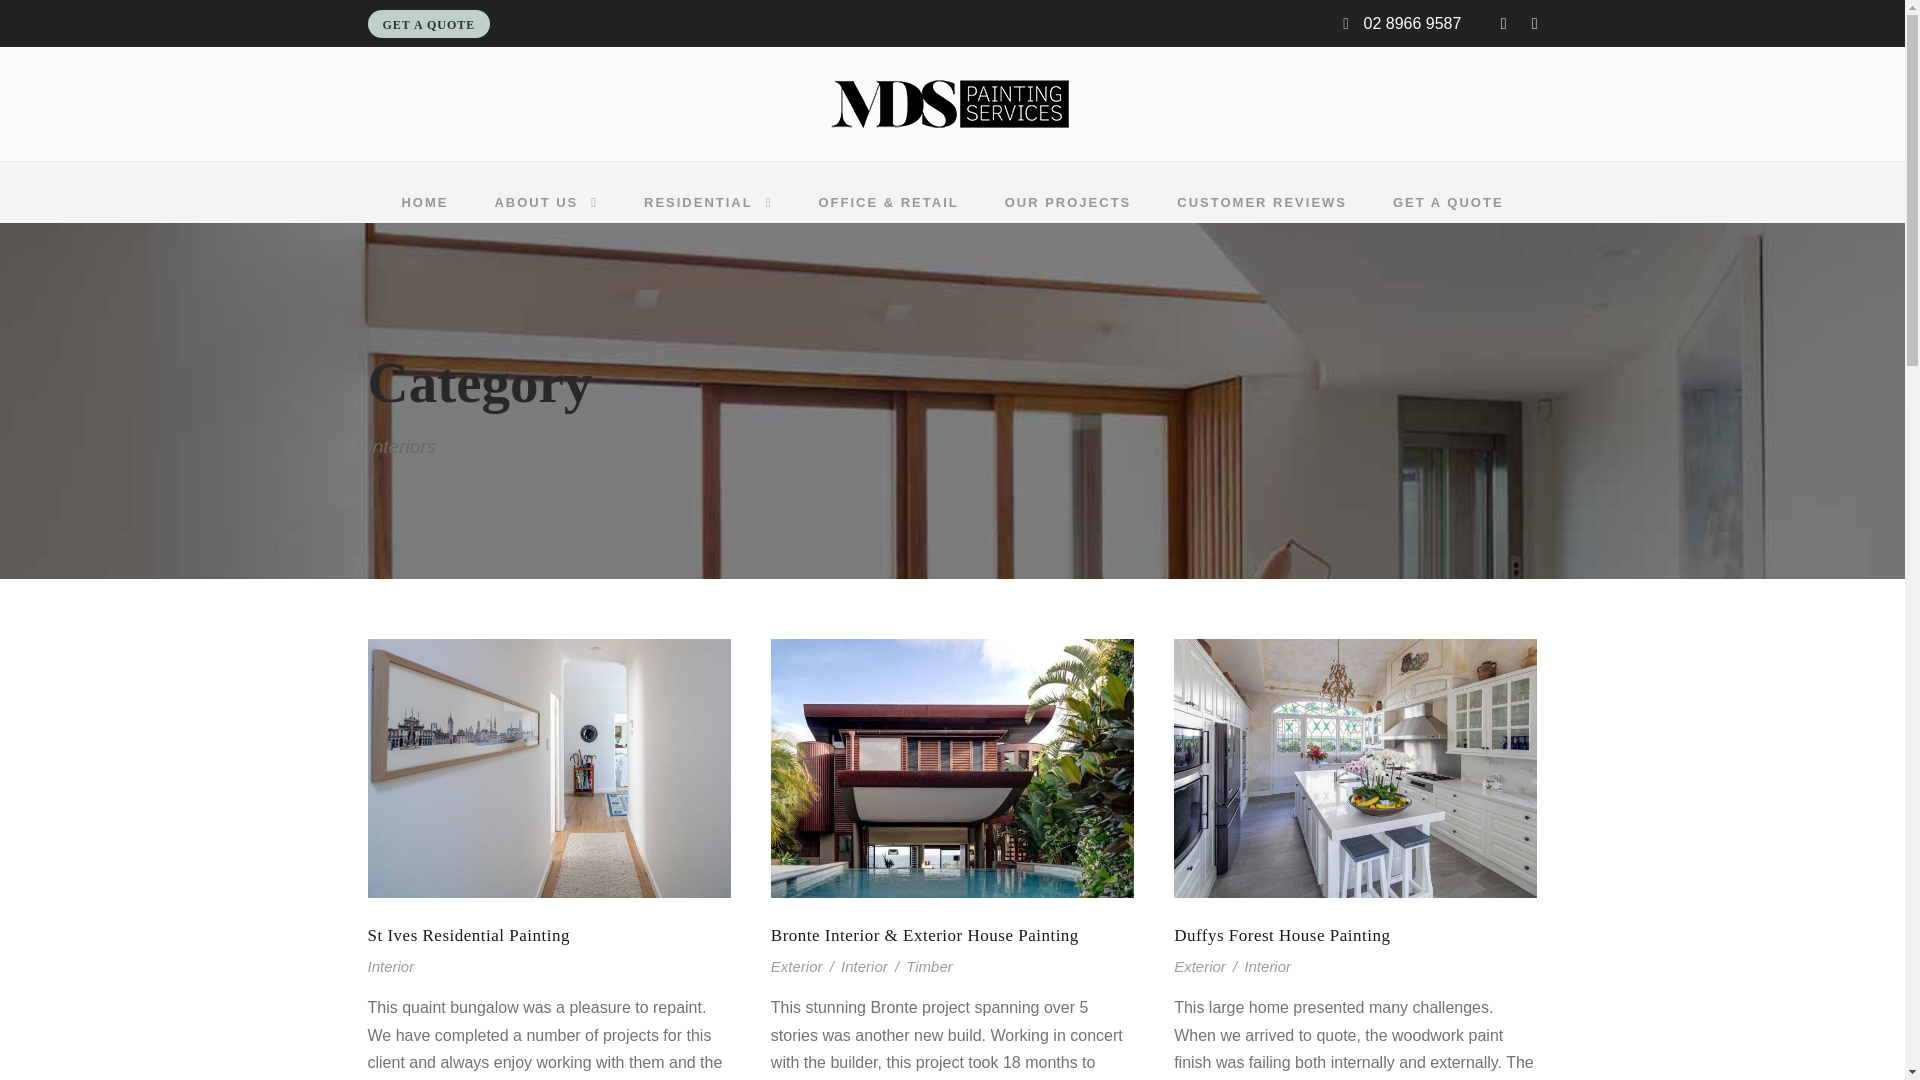 The width and height of the screenshot is (1920, 1080). Describe the element at coordinates (952, 768) in the screenshot. I see `eastern-suburbs-commercial-painter` at that location.